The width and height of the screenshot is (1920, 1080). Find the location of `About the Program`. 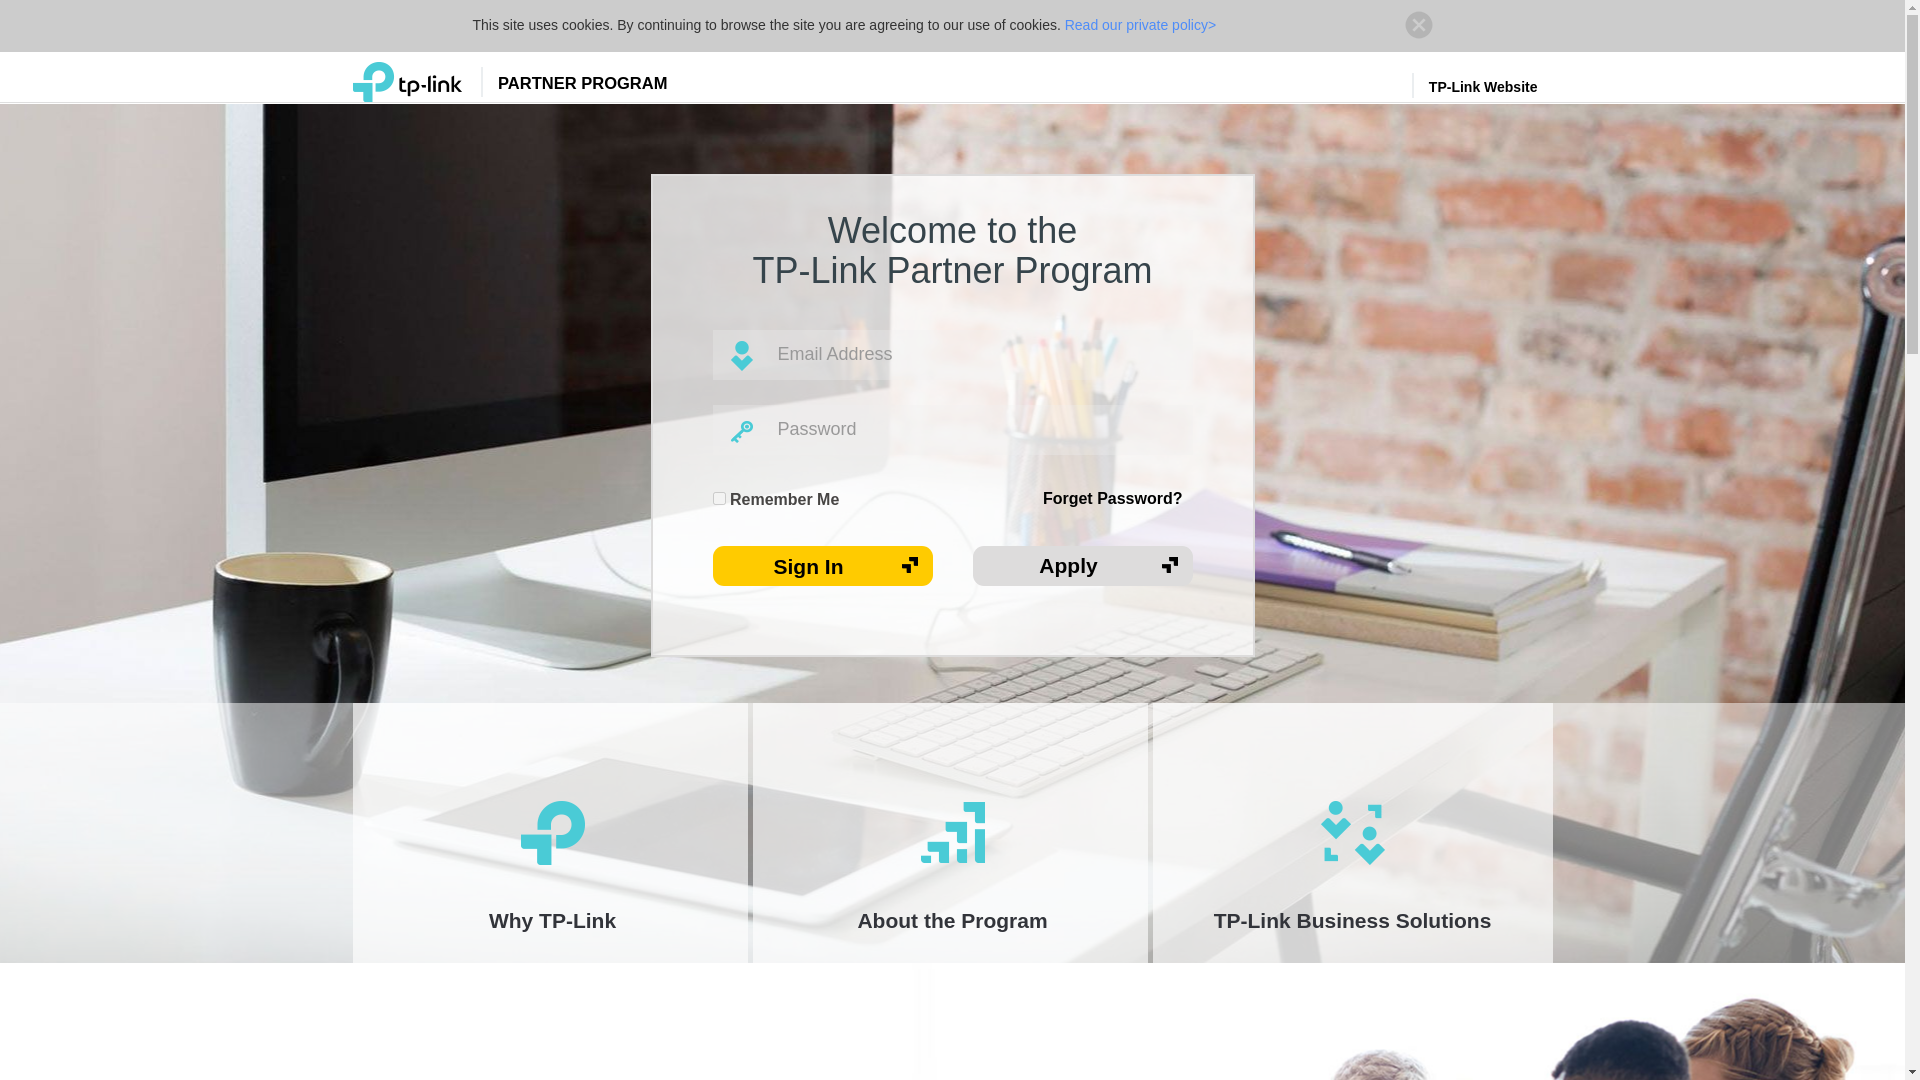

About the Program is located at coordinates (952, 833).